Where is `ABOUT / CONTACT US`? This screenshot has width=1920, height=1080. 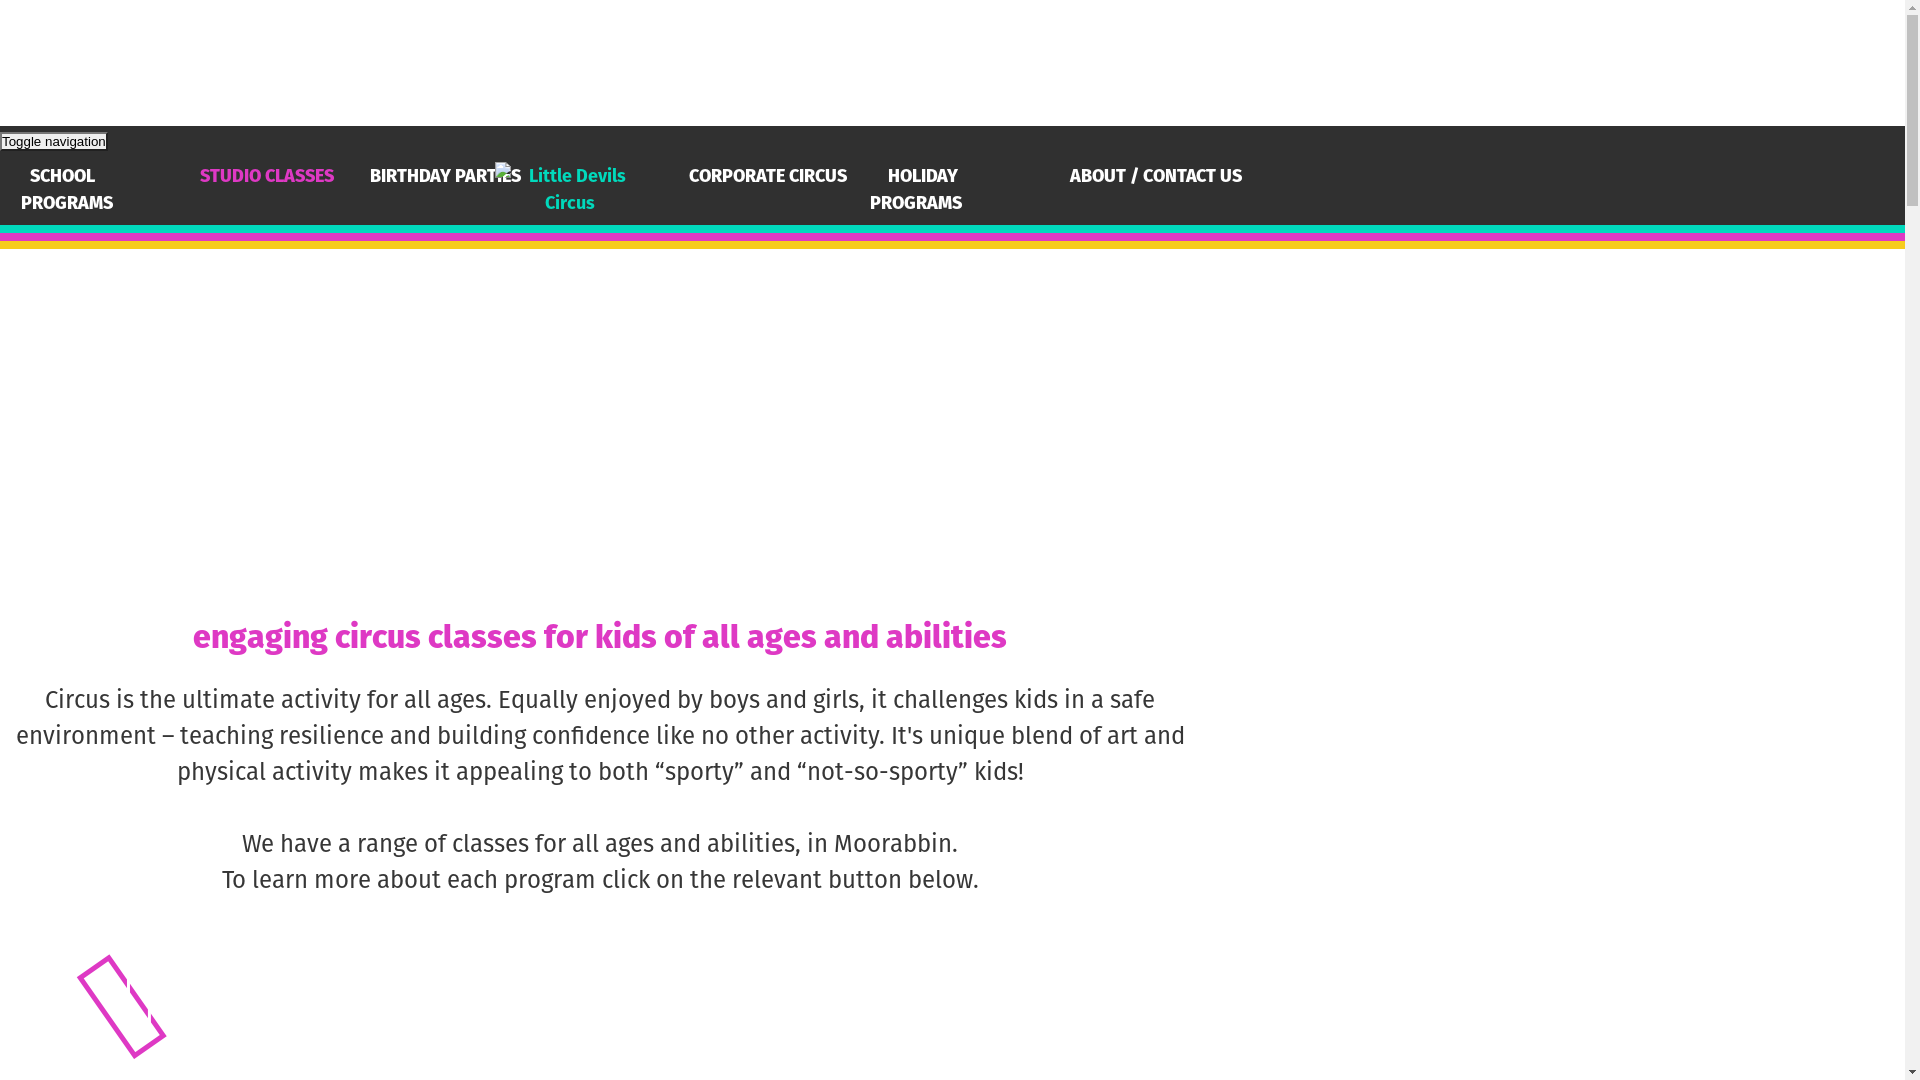
ABOUT / CONTACT US is located at coordinates (1156, 176).